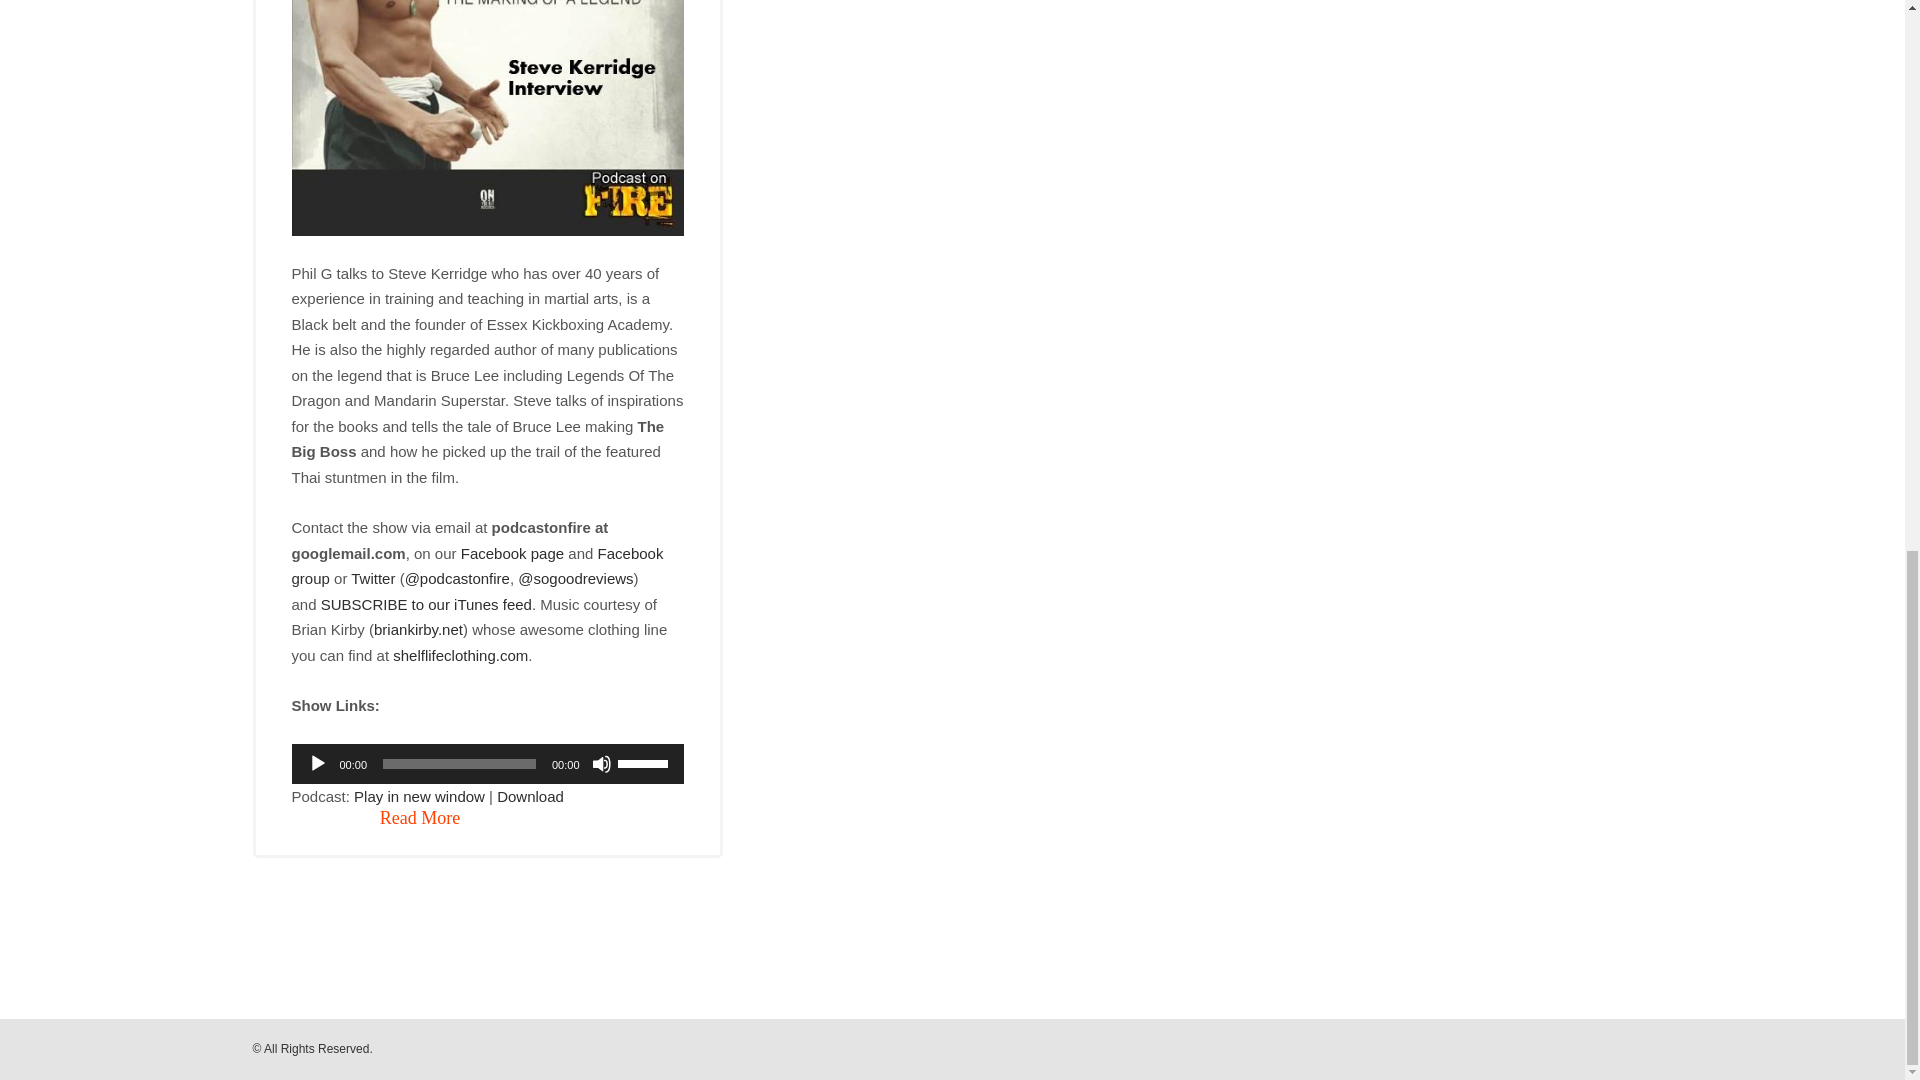  I want to click on shelflifeclothing.com, so click(460, 655).